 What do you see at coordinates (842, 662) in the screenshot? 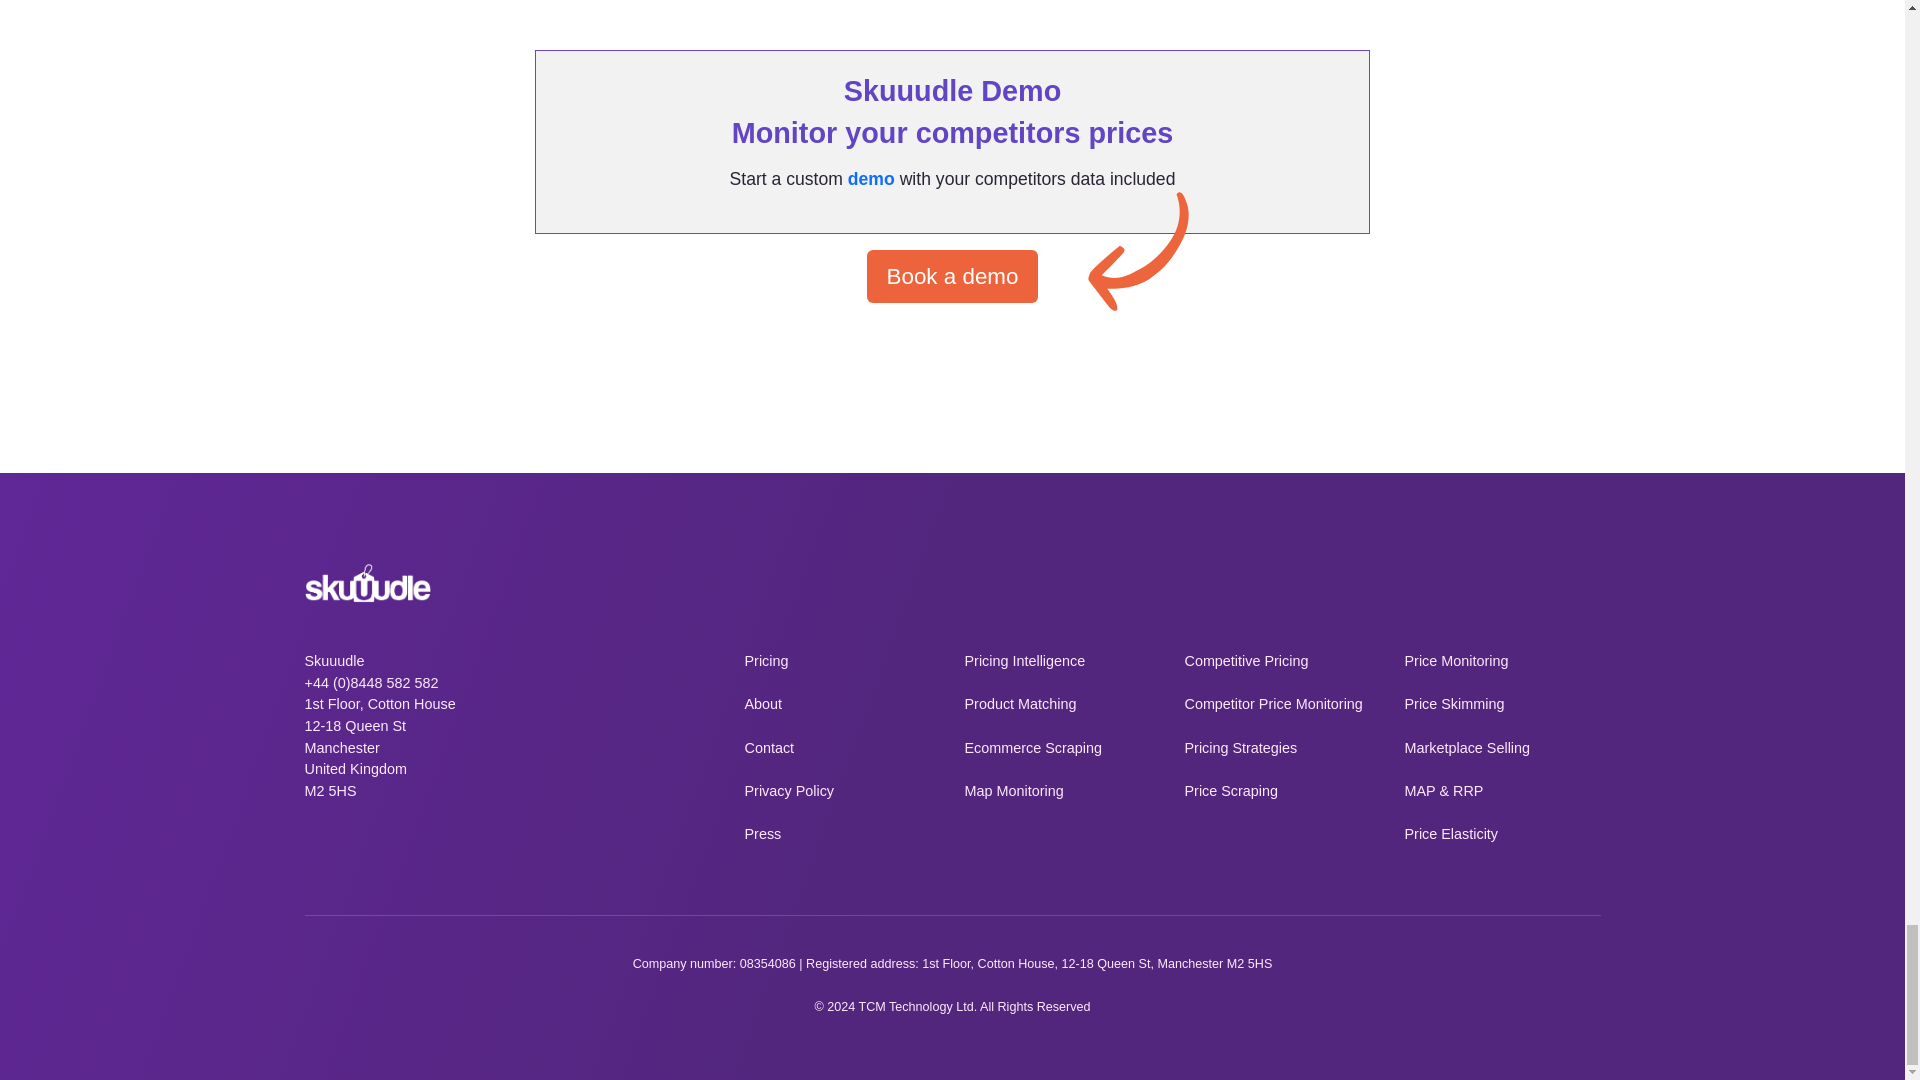
I see `Pricing` at bounding box center [842, 662].